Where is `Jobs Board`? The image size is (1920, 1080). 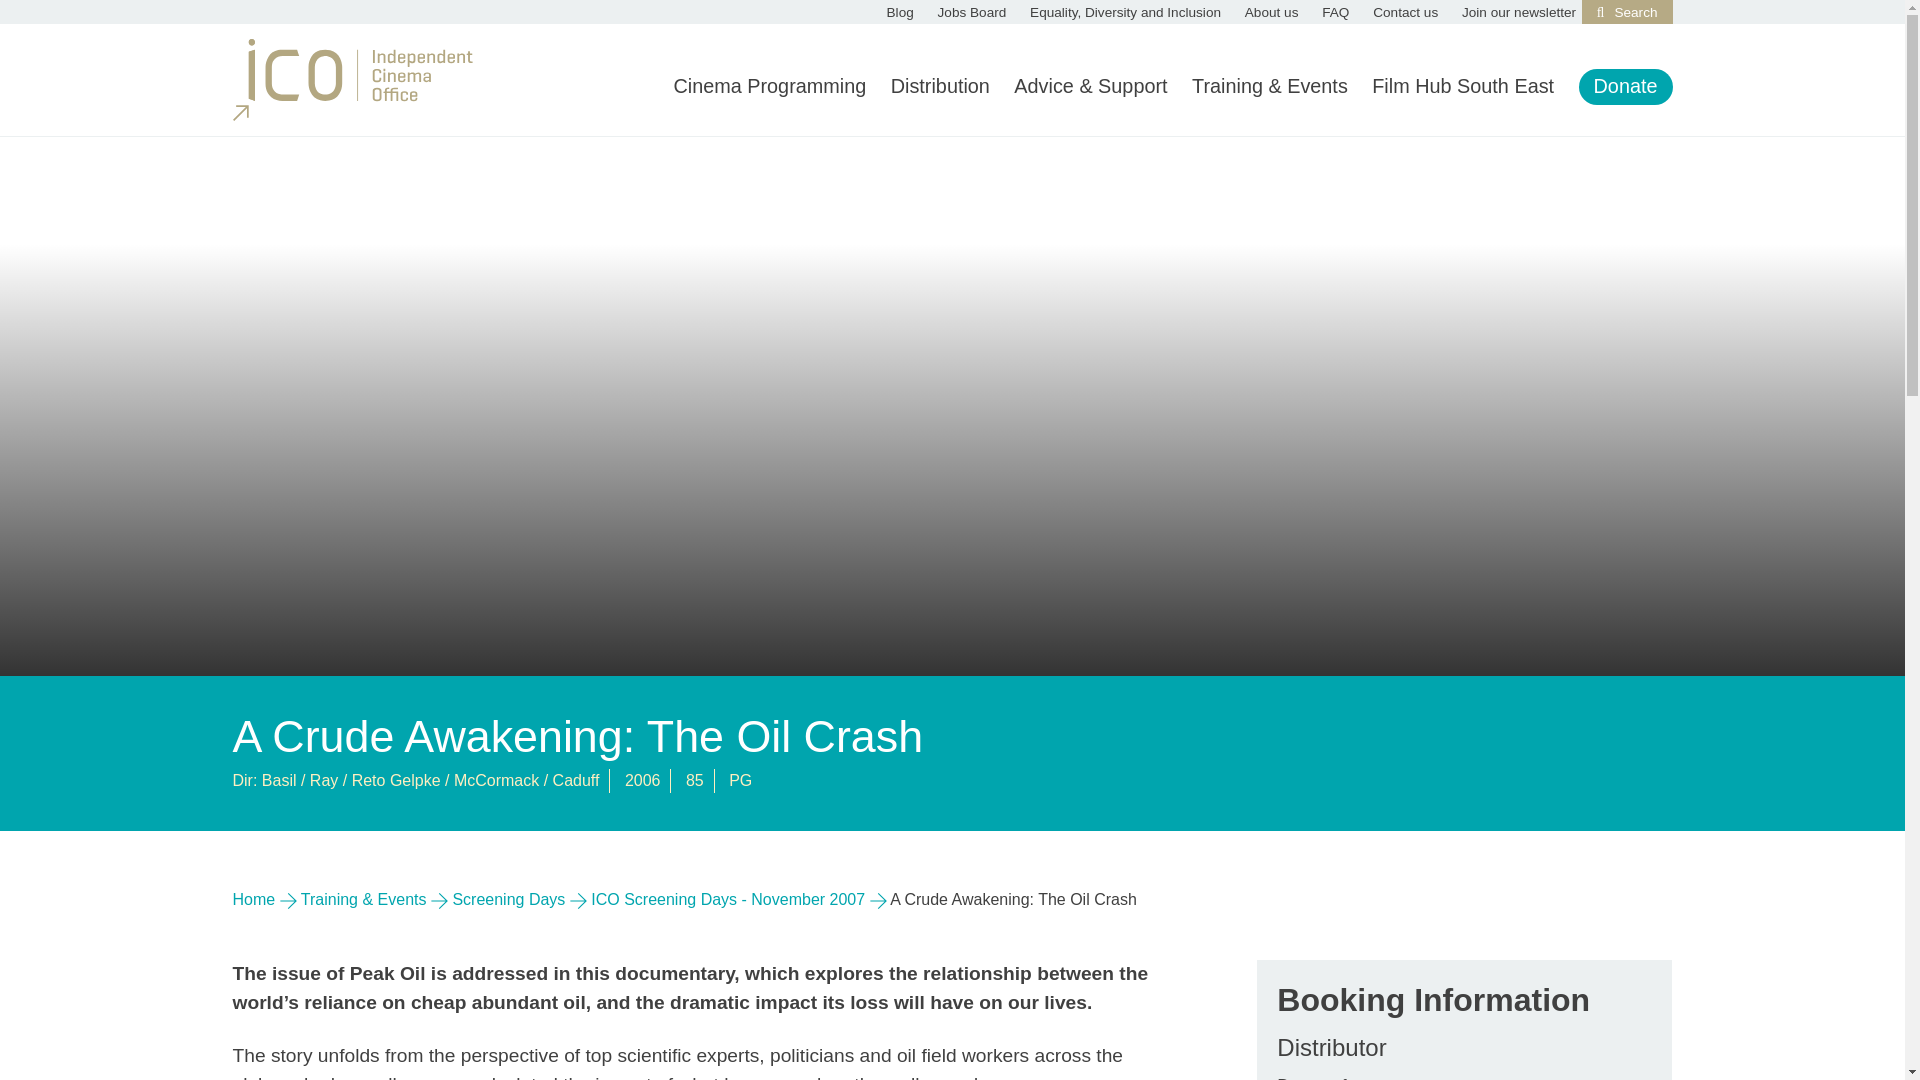 Jobs Board is located at coordinates (972, 12).